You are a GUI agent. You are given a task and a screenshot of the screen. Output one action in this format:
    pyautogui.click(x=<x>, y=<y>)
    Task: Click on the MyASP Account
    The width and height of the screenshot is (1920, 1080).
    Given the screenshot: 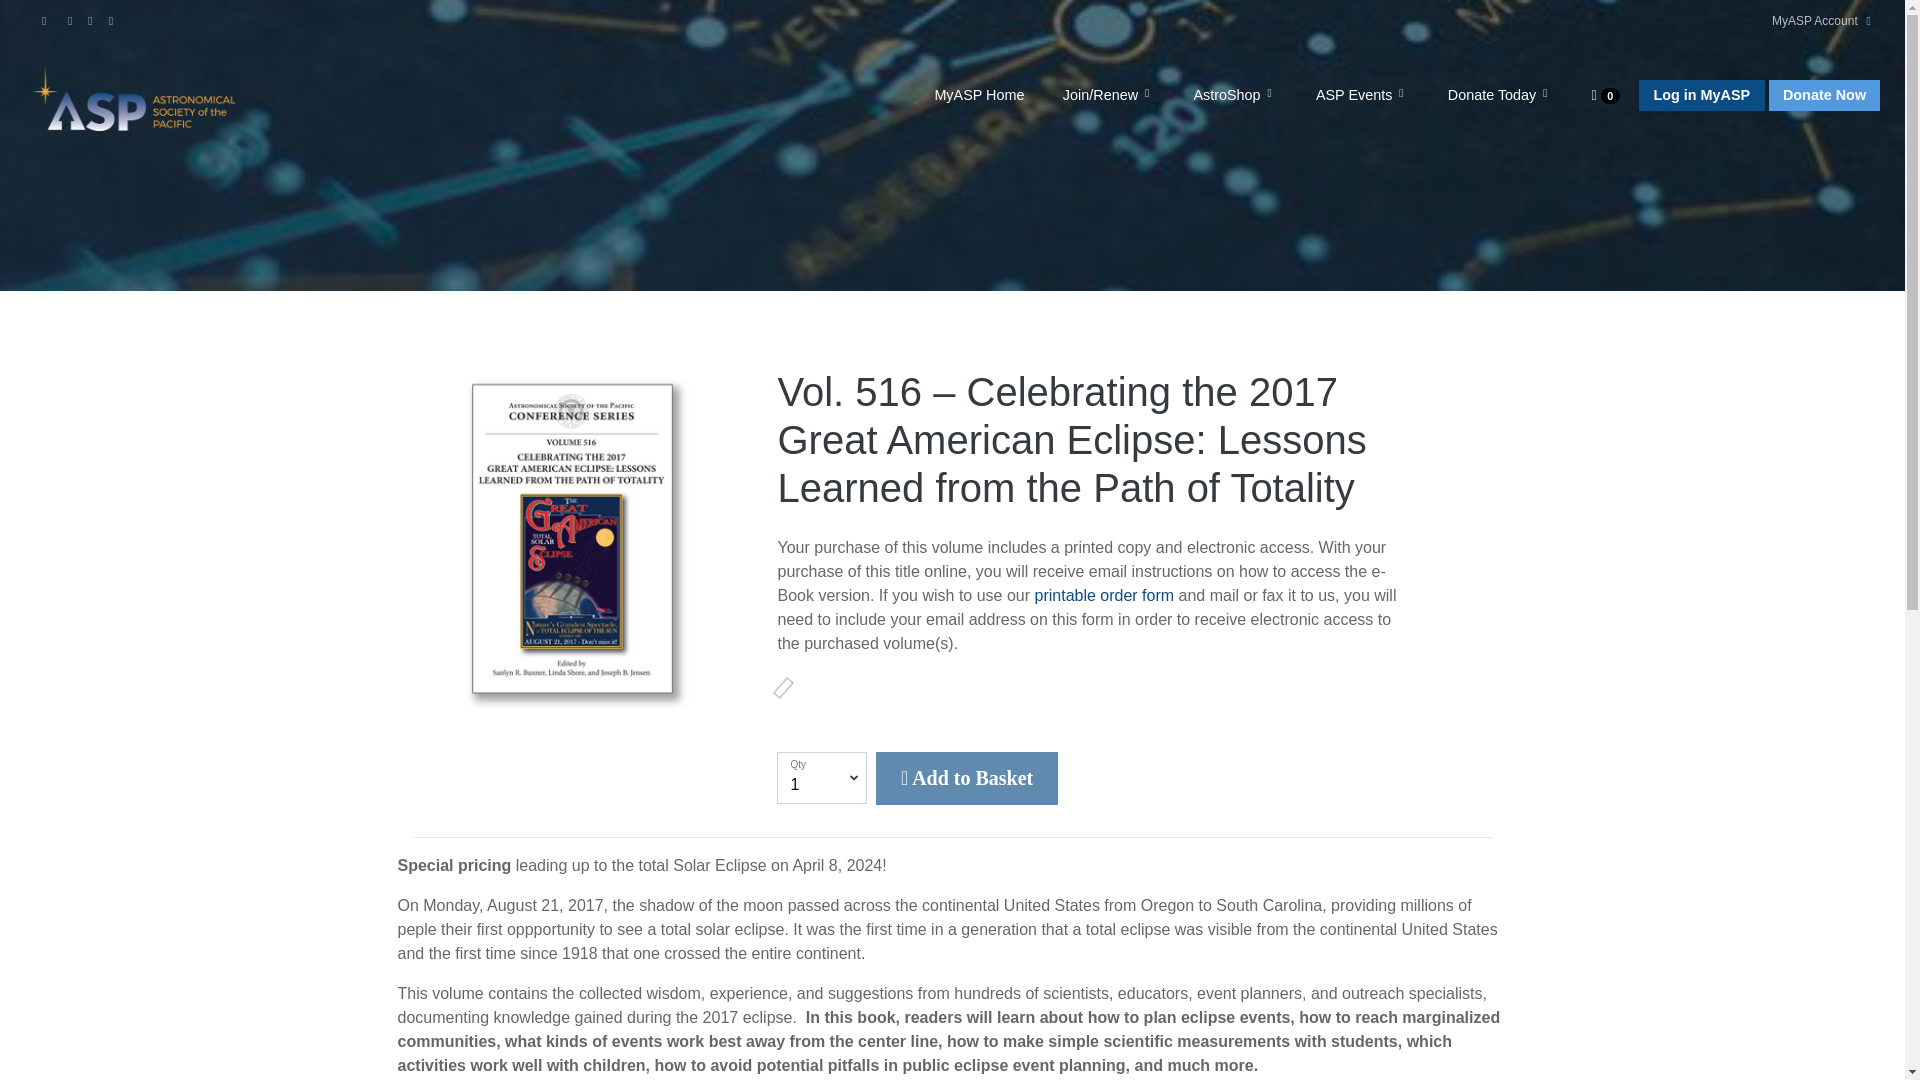 What is the action you would take?
    pyautogui.click(x=1816, y=20)
    